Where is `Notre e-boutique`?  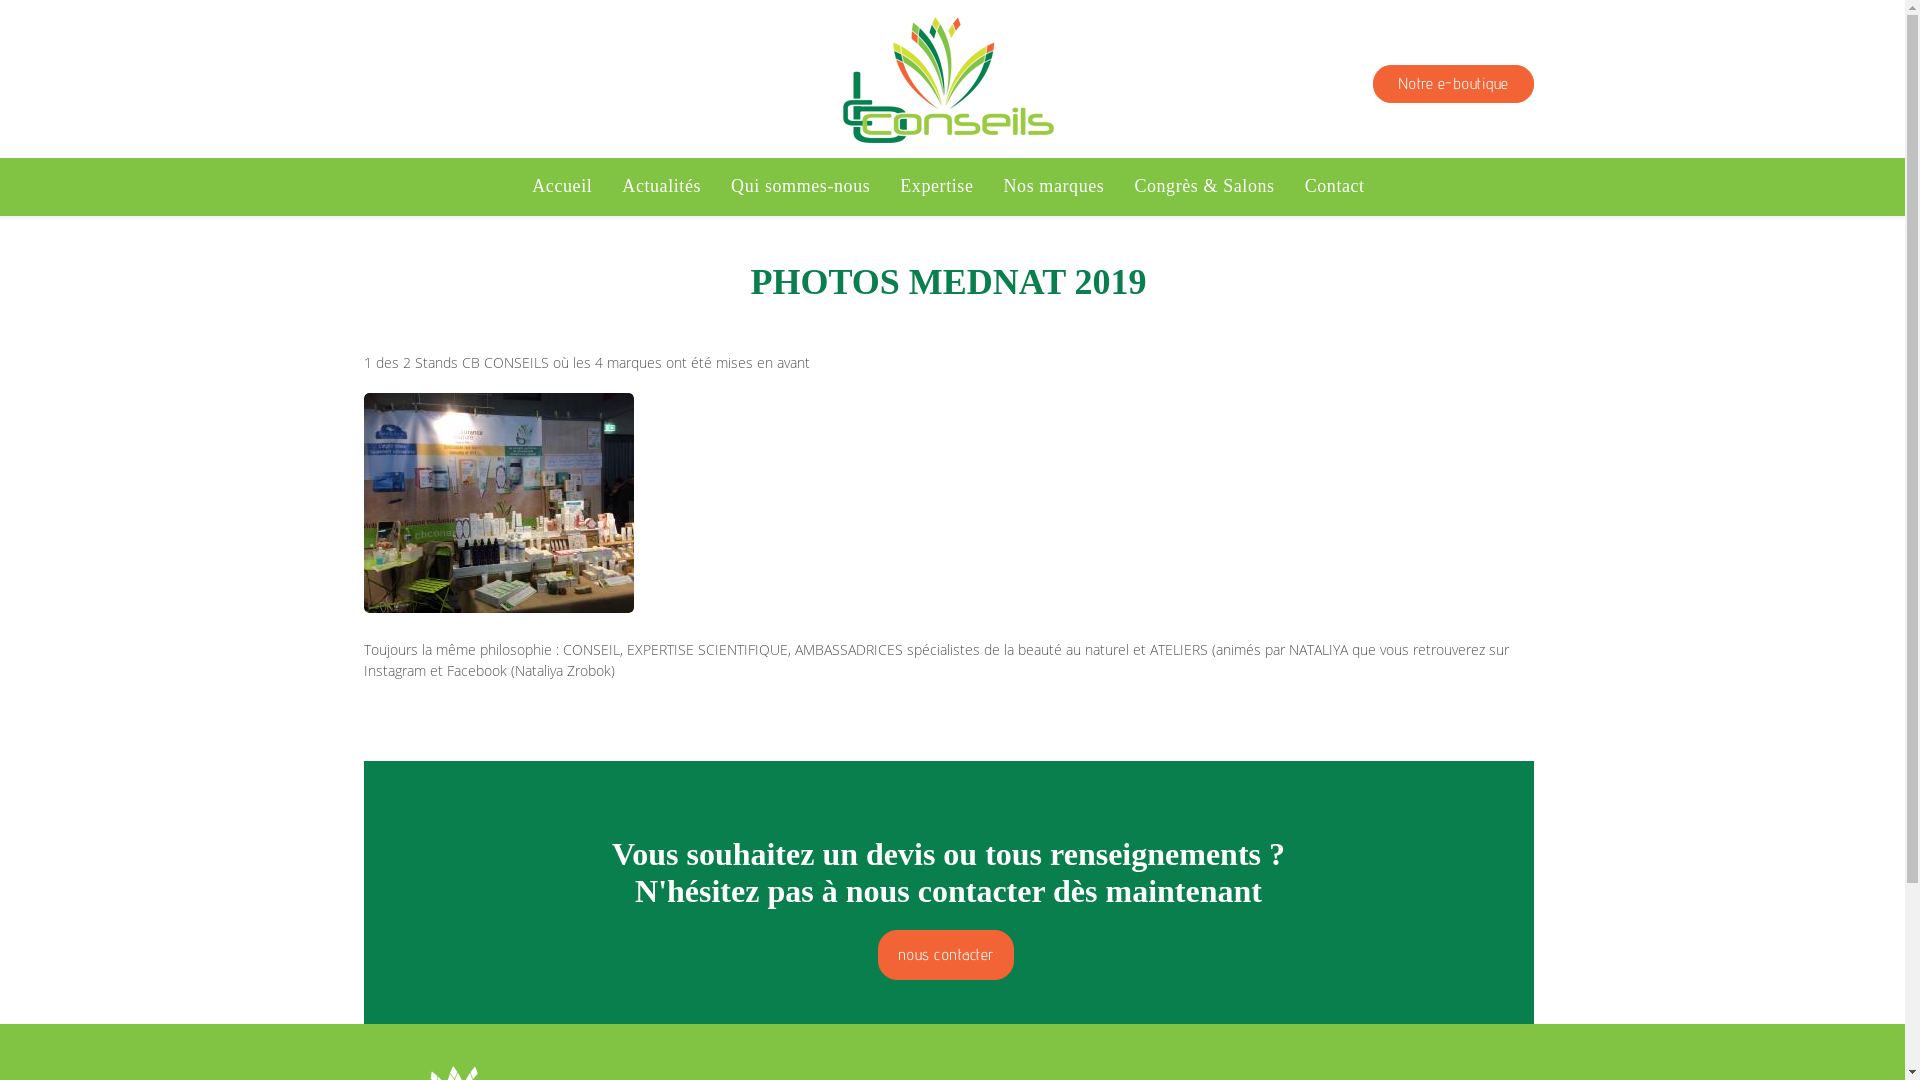
Notre e-boutique is located at coordinates (1452, 84).